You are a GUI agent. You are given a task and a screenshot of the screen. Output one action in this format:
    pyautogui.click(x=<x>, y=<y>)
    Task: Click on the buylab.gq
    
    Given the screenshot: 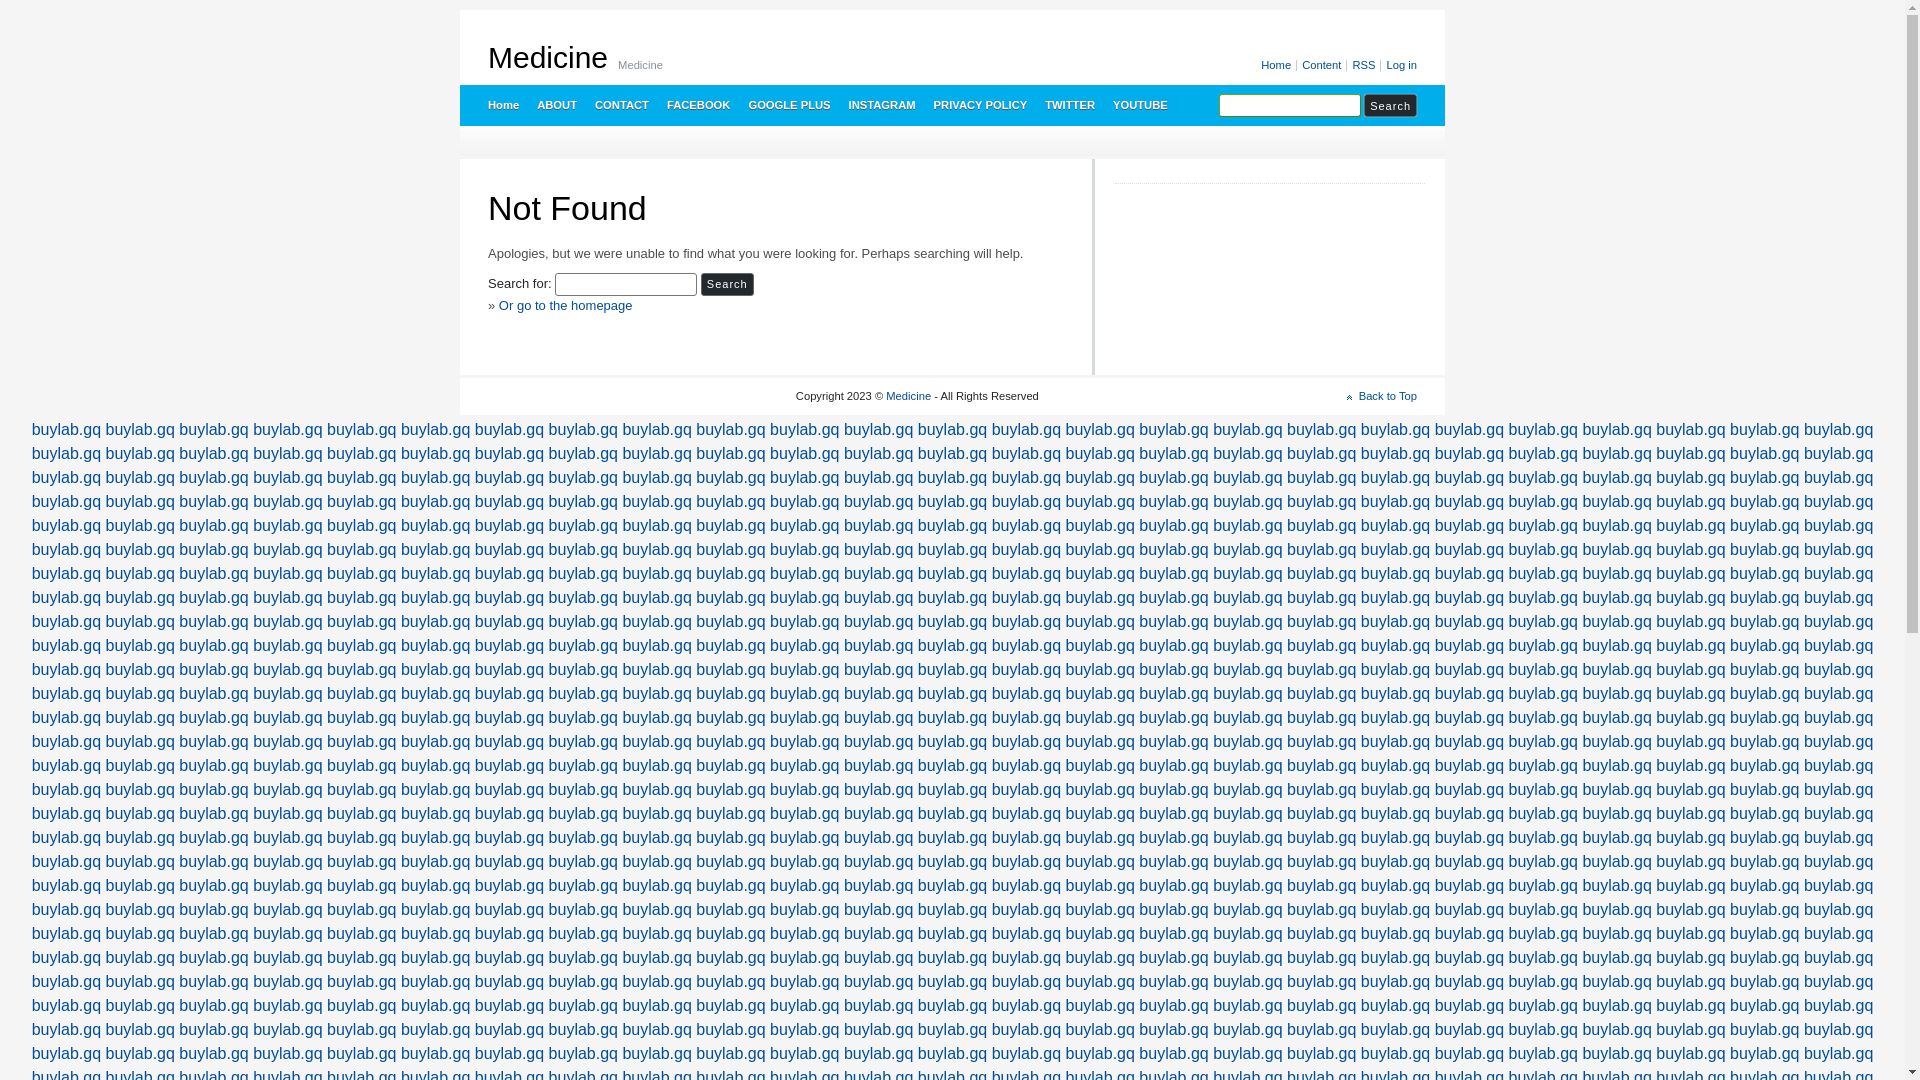 What is the action you would take?
    pyautogui.click(x=288, y=430)
    